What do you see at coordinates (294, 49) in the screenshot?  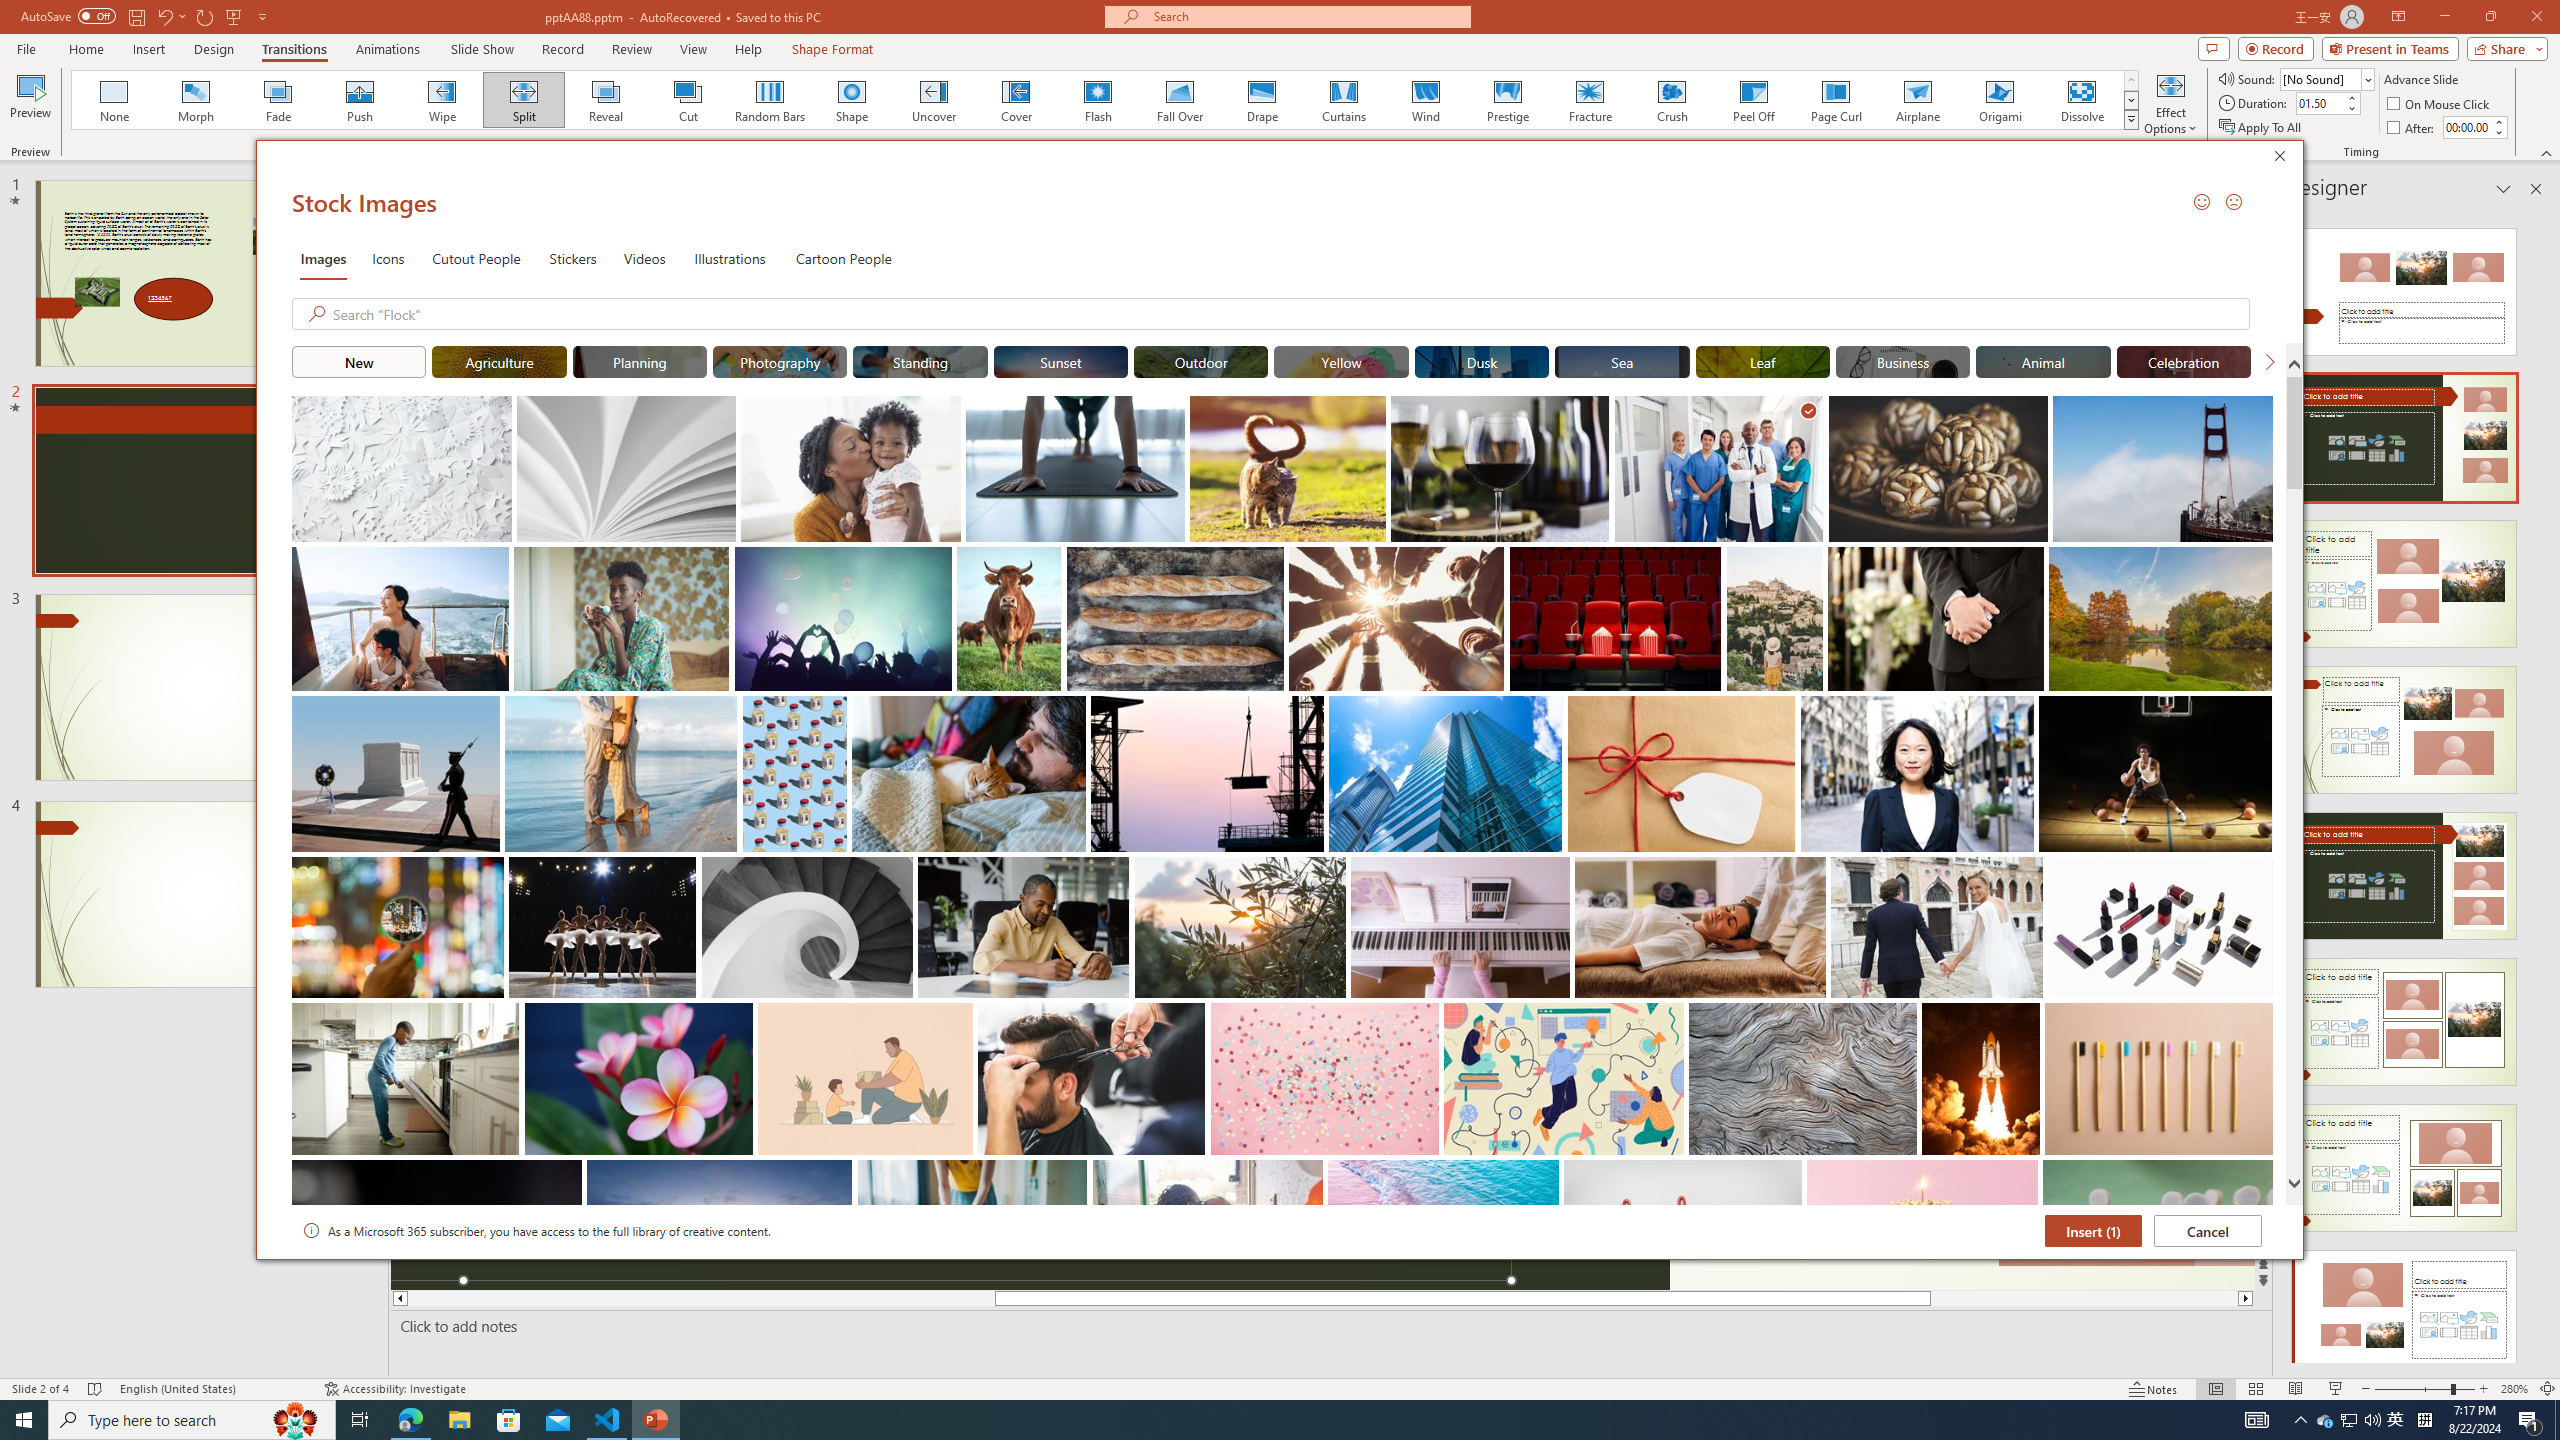 I see `Dissolve` at bounding box center [294, 49].